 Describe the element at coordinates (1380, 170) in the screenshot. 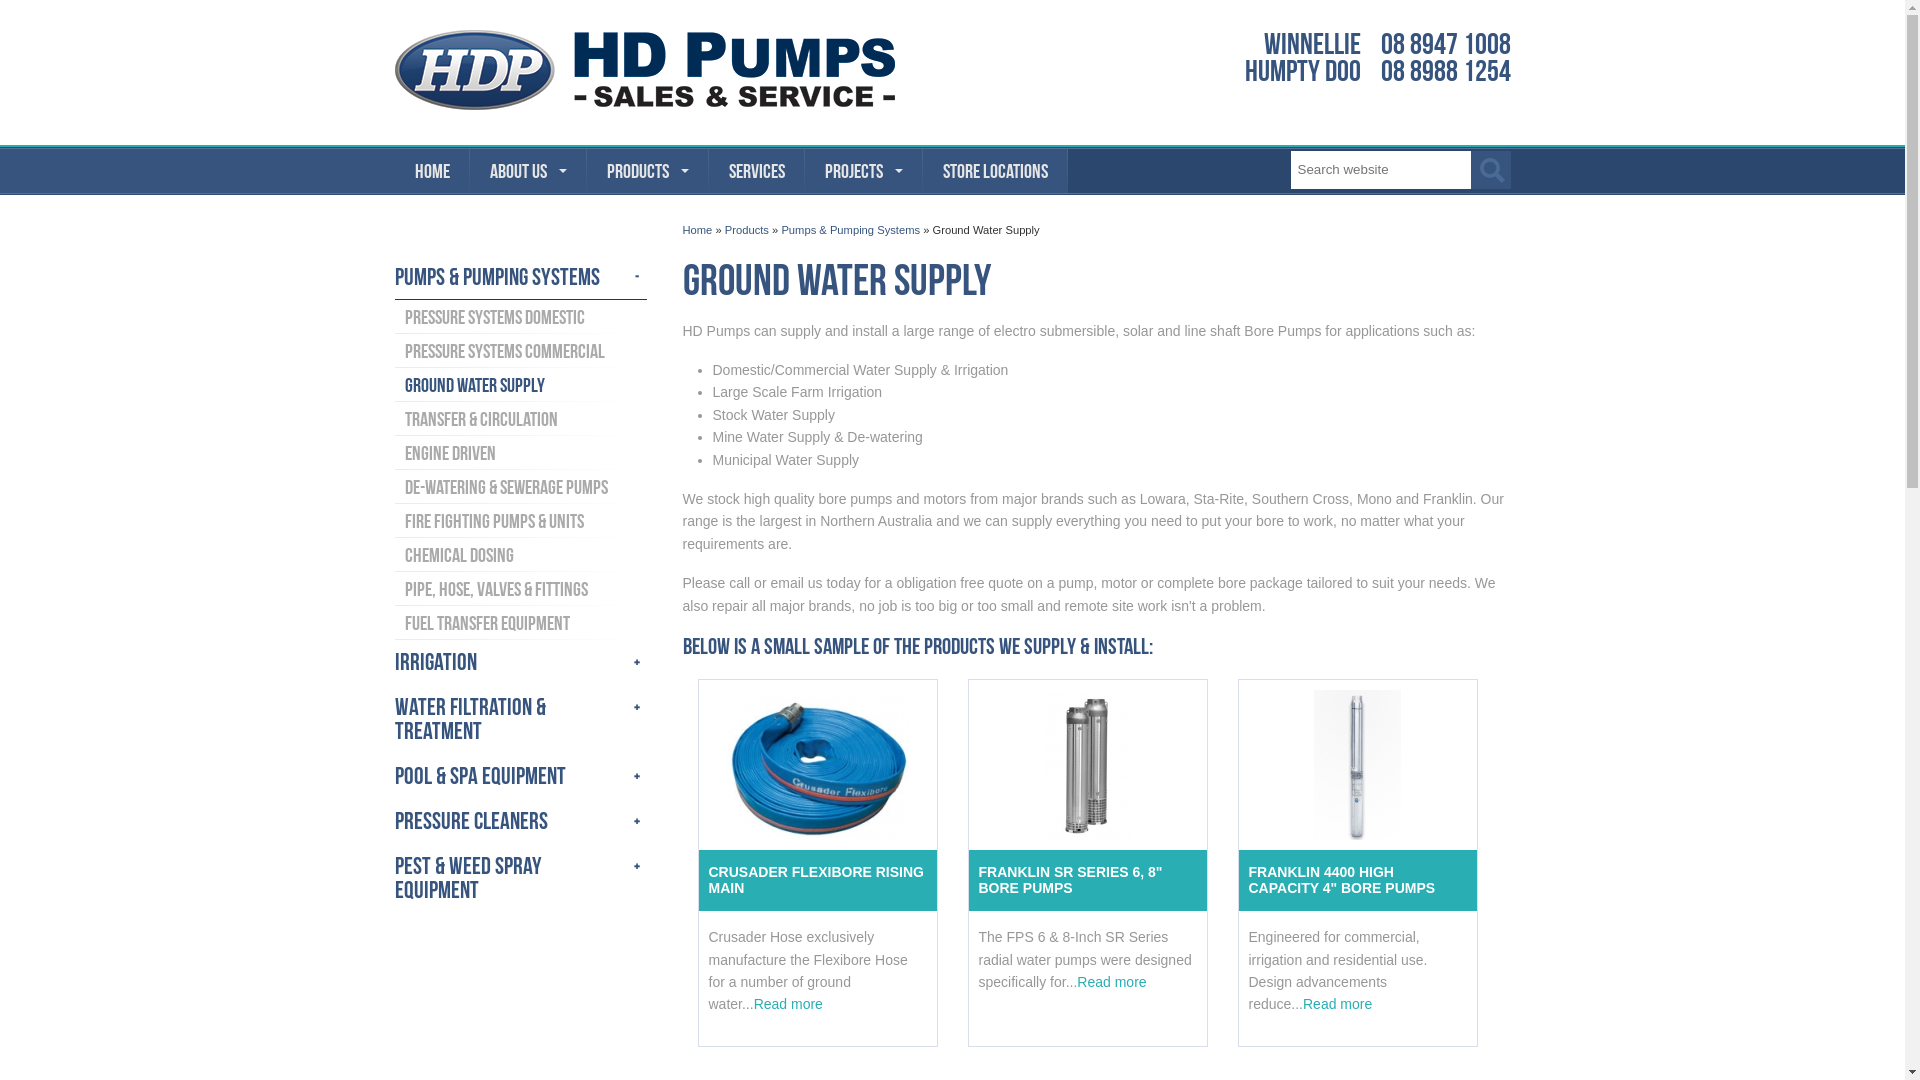

I see `Enter the terms you wish to search for.` at that location.